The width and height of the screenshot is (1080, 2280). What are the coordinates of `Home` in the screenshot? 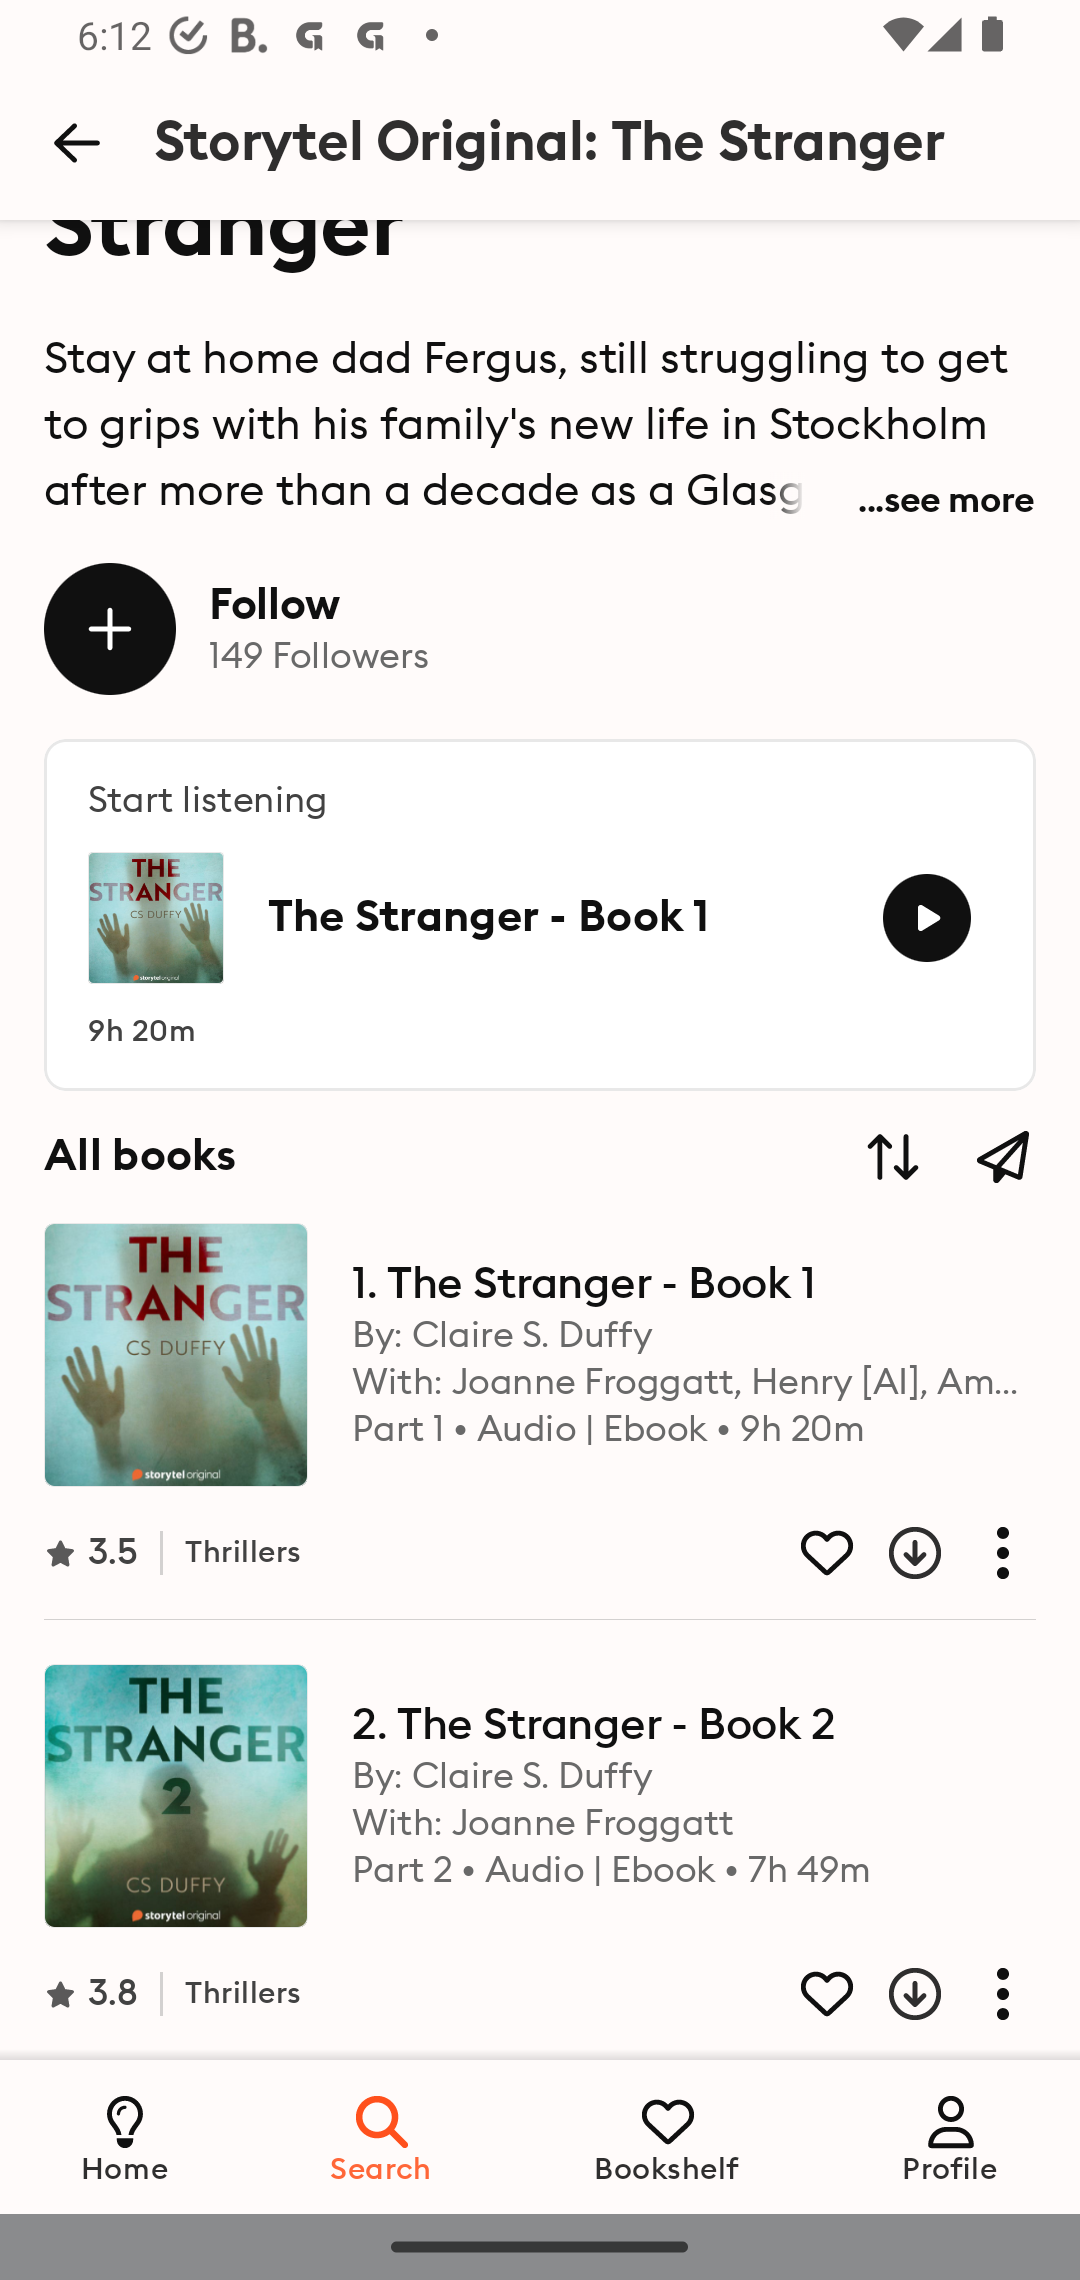 It's located at (125, 2136).